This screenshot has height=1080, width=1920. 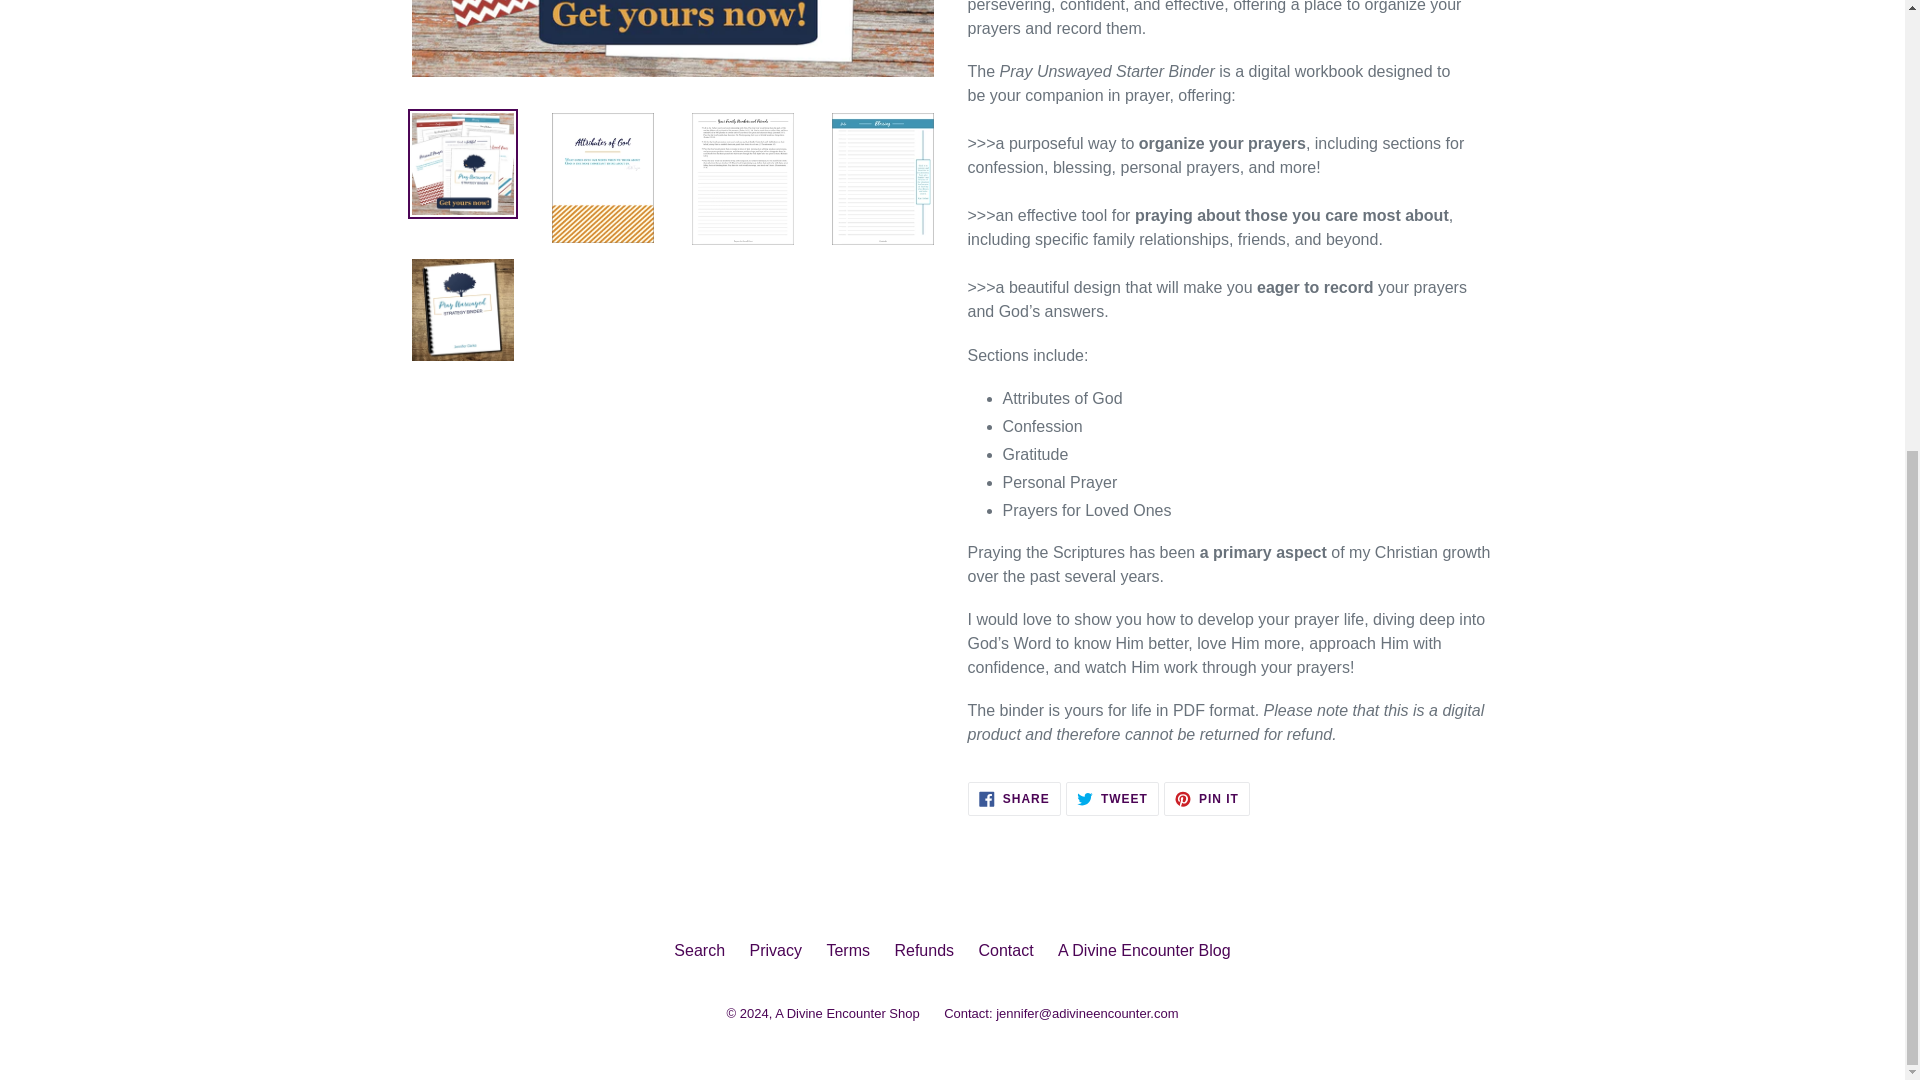 What do you see at coordinates (1112, 798) in the screenshot?
I see `A Divine Encounter Shop` at bounding box center [1112, 798].